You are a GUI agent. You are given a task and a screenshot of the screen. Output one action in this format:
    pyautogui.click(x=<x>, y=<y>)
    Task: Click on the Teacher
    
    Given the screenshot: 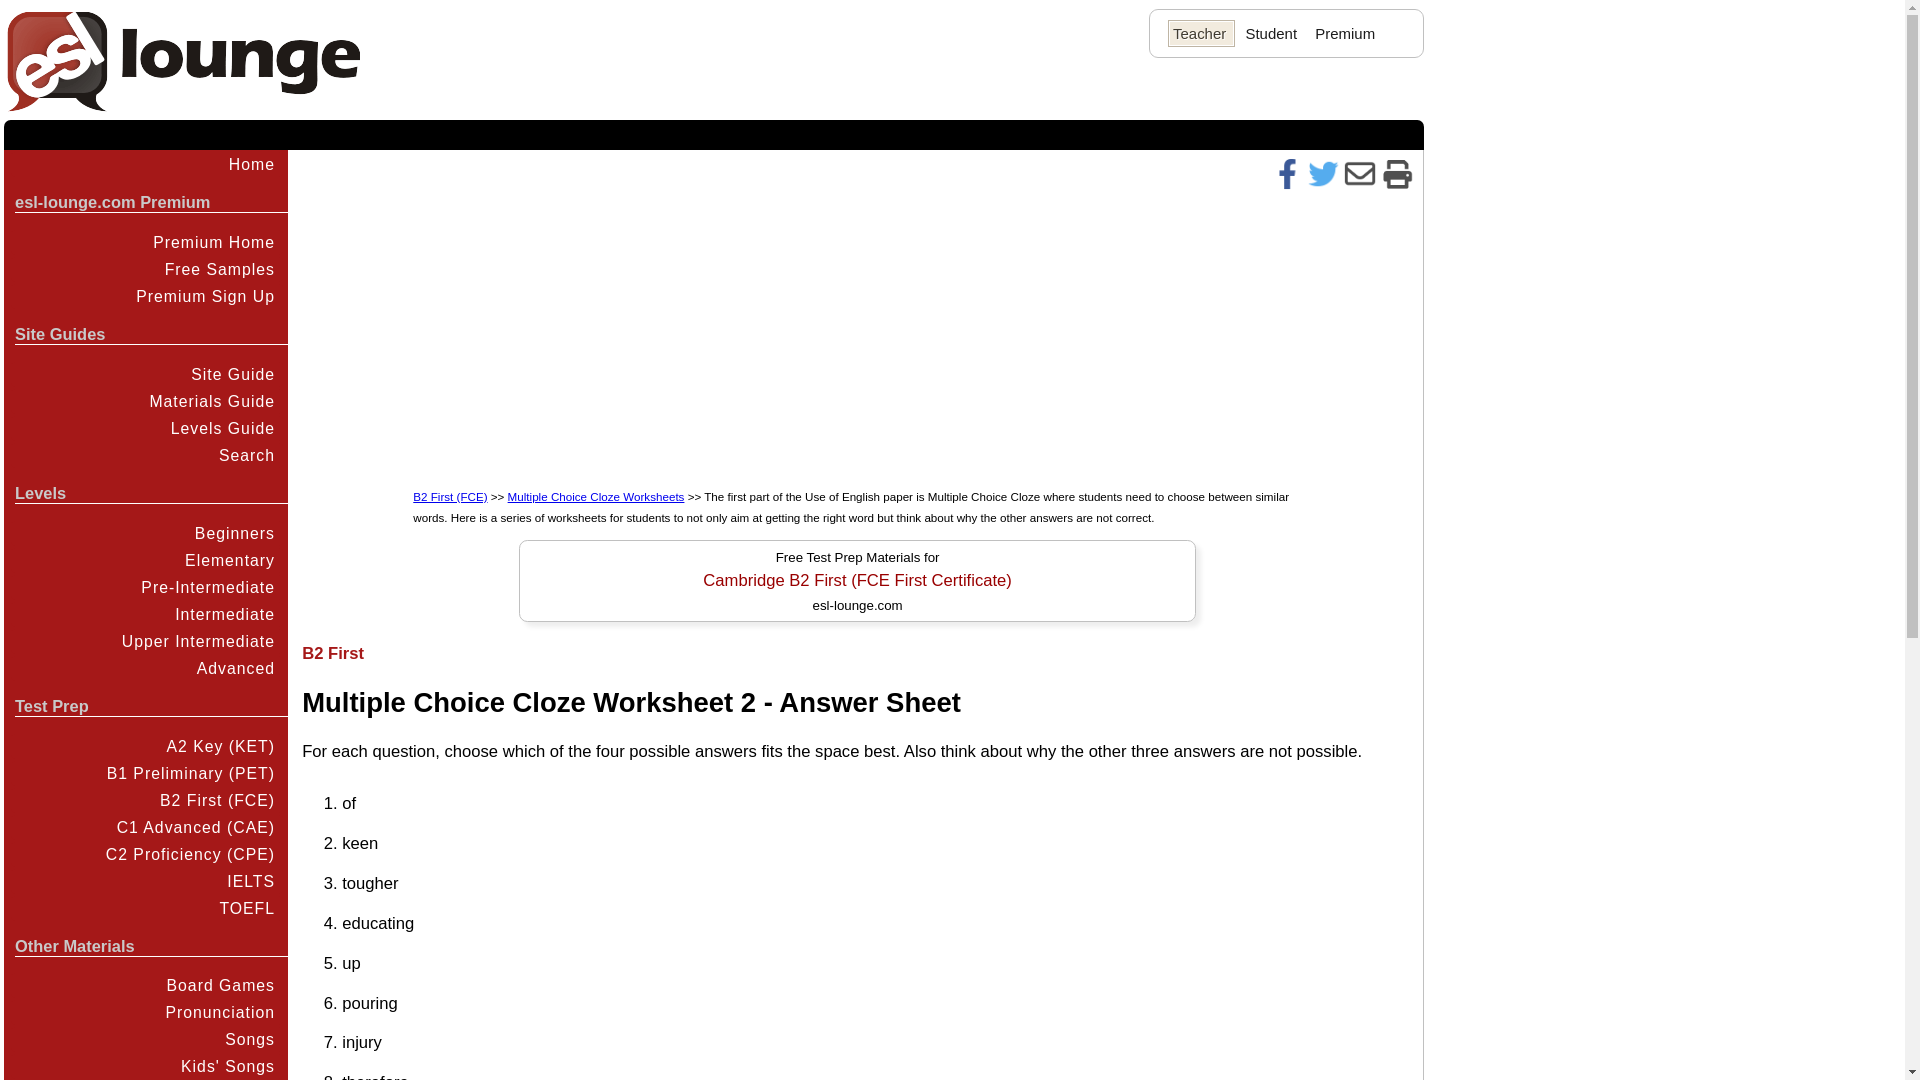 What is the action you would take?
    pyautogui.click(x=1200, y=33)
    